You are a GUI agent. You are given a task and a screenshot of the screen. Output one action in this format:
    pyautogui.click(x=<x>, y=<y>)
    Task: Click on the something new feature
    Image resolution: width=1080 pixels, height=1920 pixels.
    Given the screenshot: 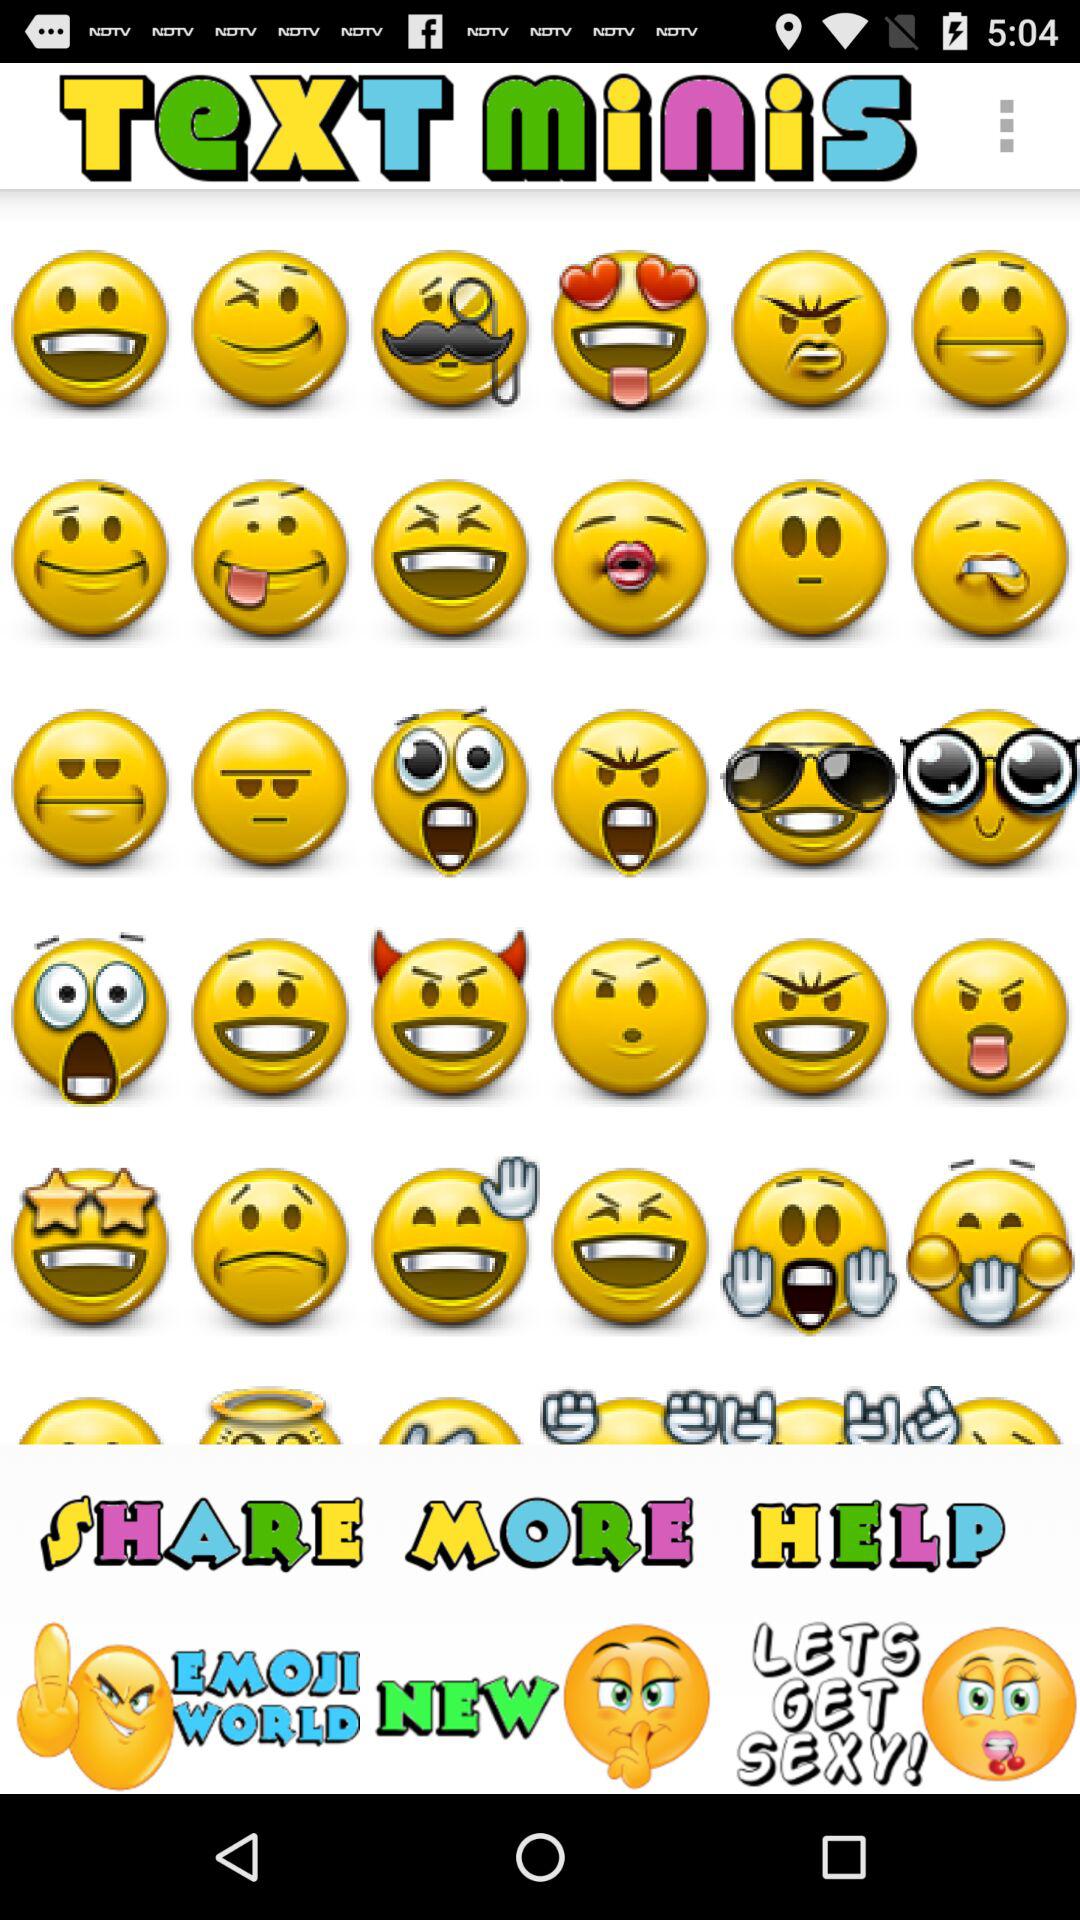 What is the action you would take?
    pyautogui.click(x=546, y=1706)
    